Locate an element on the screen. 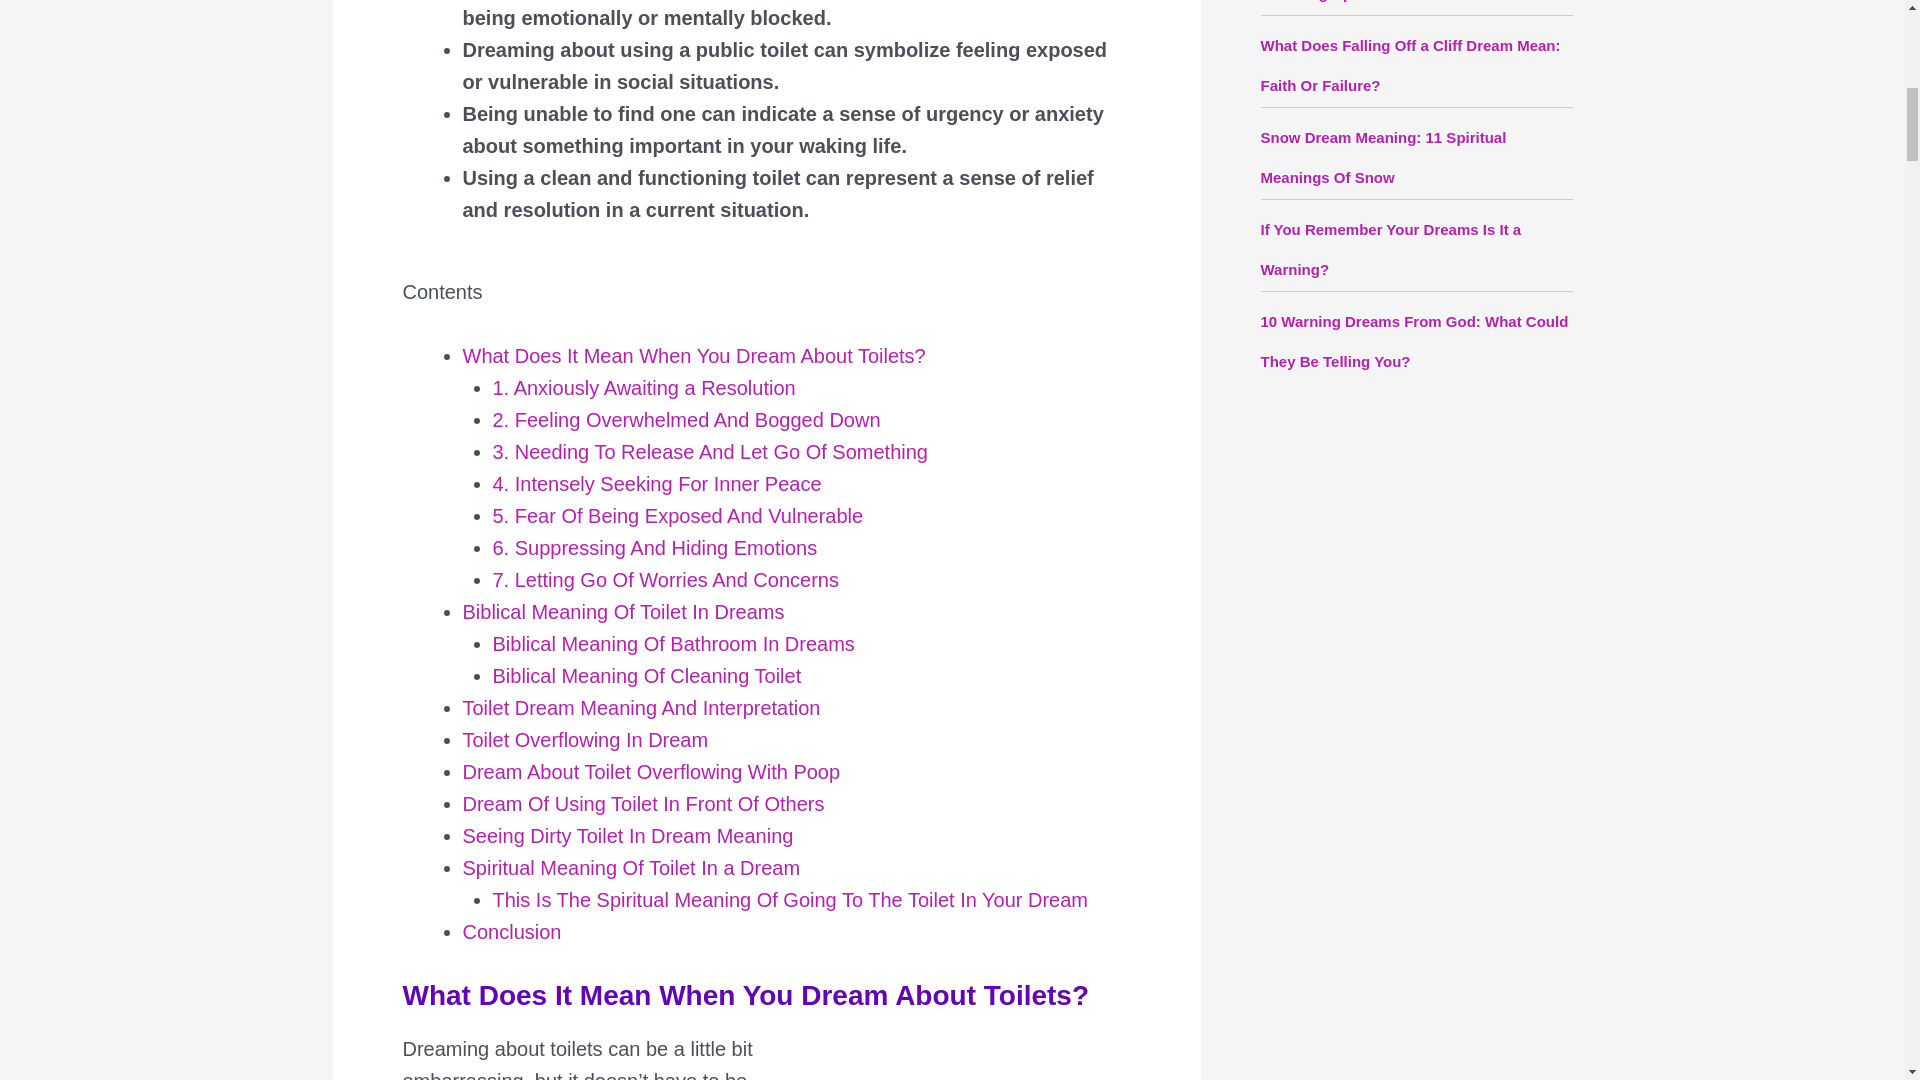  Toilet Overflowing In Dream is located at coordinates (585, 740).